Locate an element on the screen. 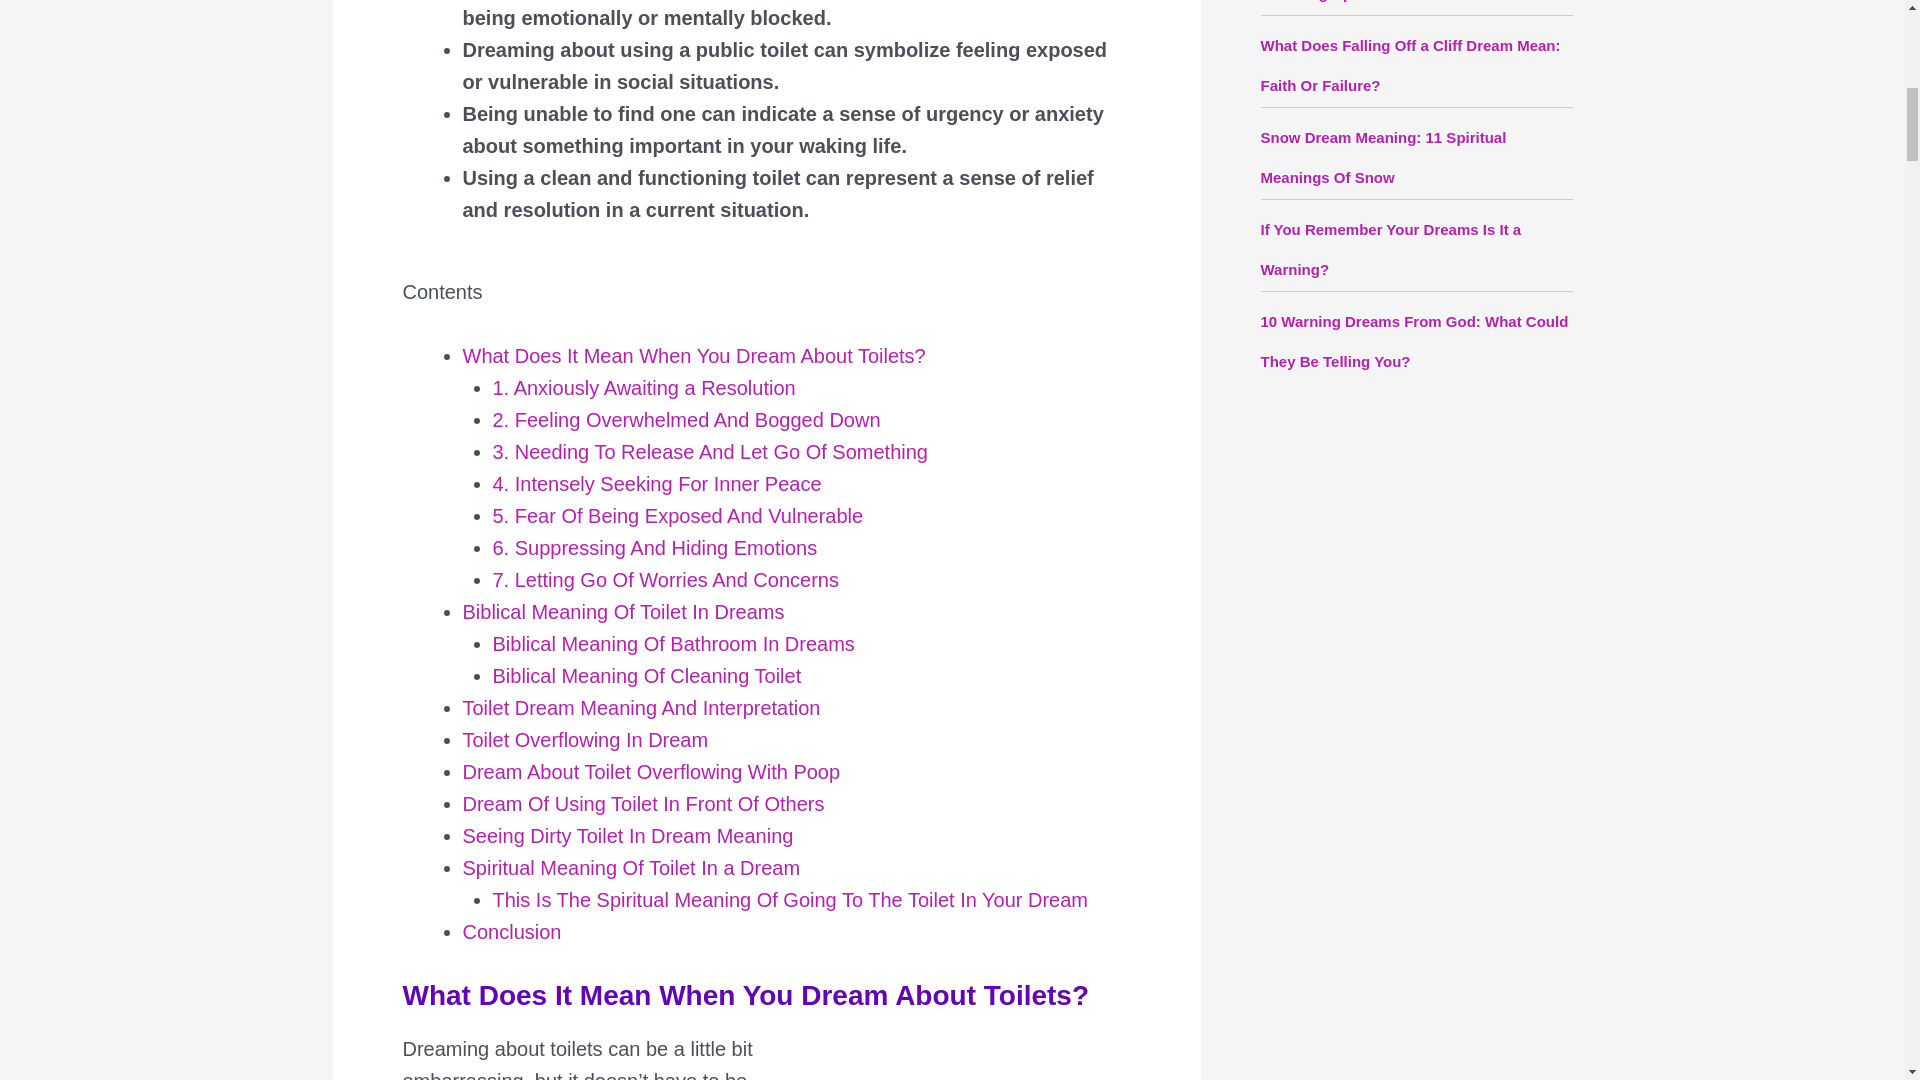  Toilet Overflowing In Dream is located at coordinates (585, 740).